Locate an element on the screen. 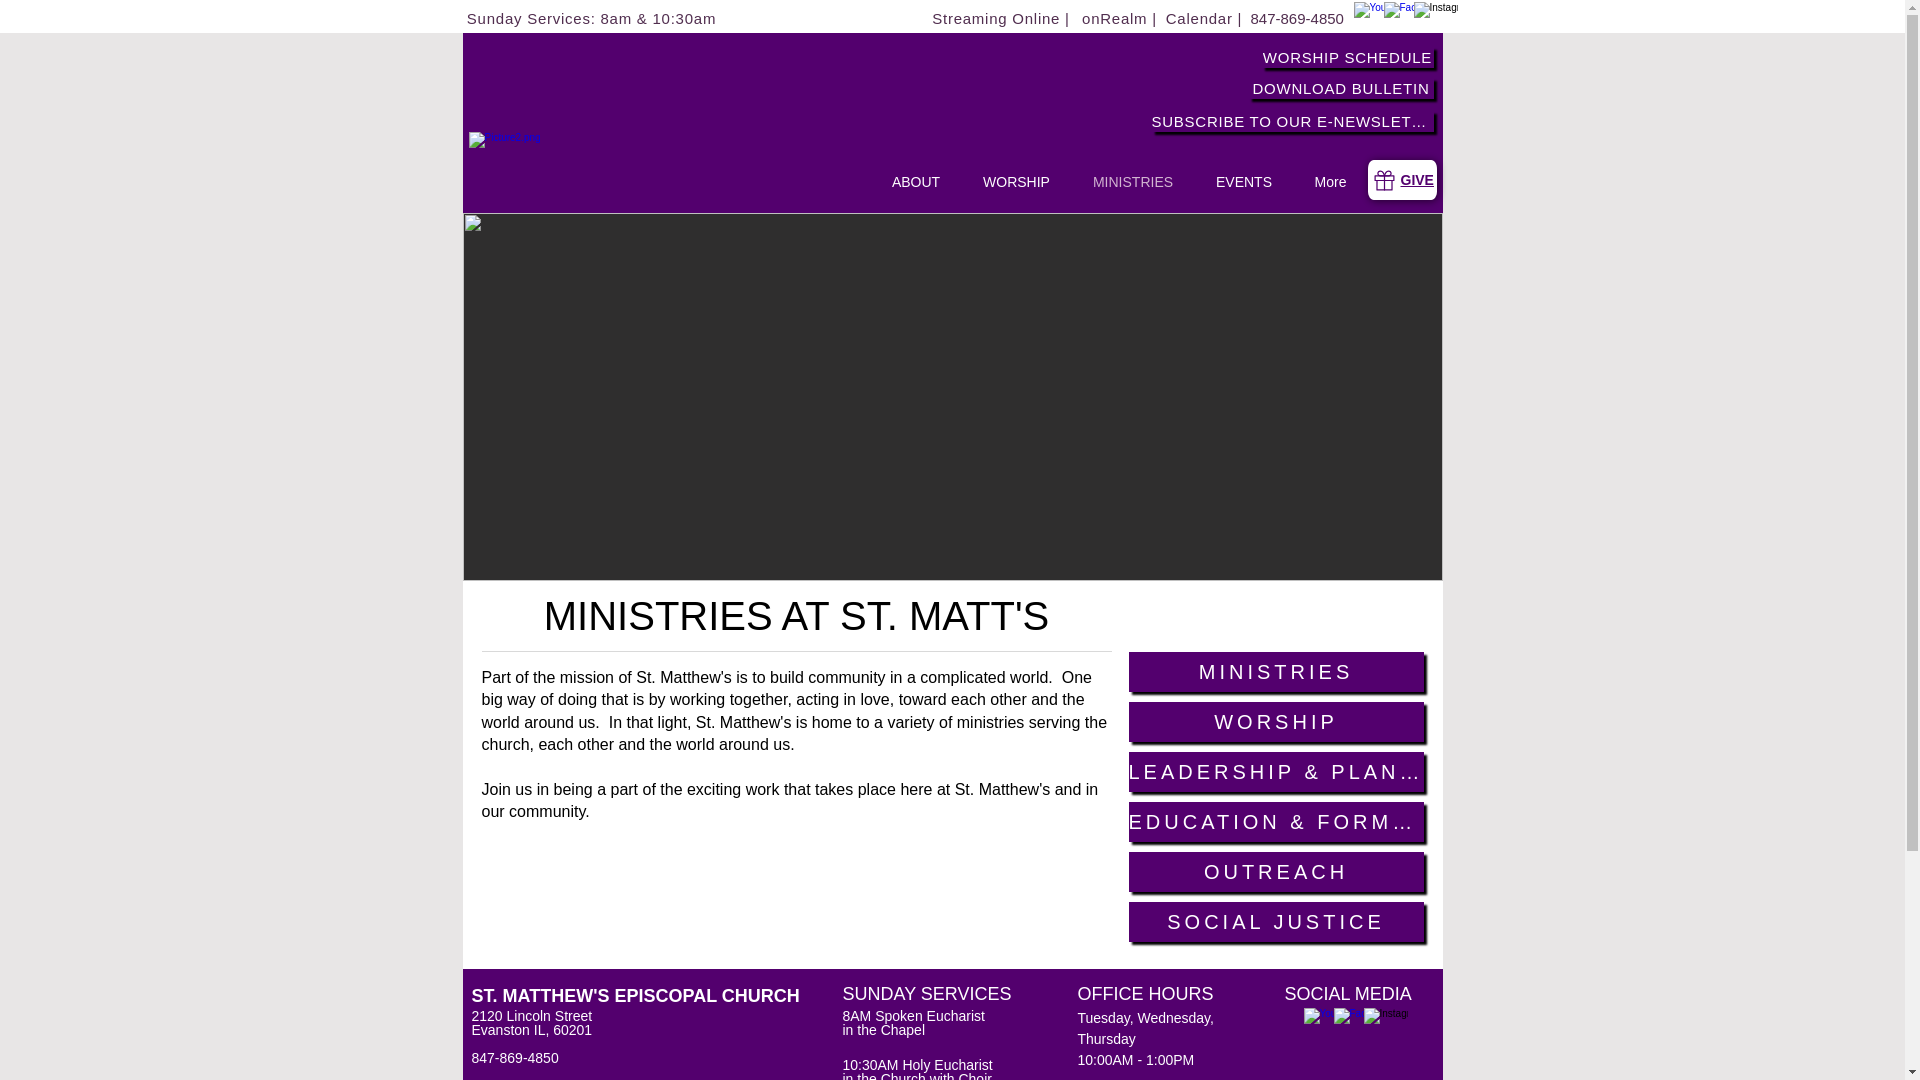  WORSHIP SCHEDULE is located at coordinates (1348, 58).